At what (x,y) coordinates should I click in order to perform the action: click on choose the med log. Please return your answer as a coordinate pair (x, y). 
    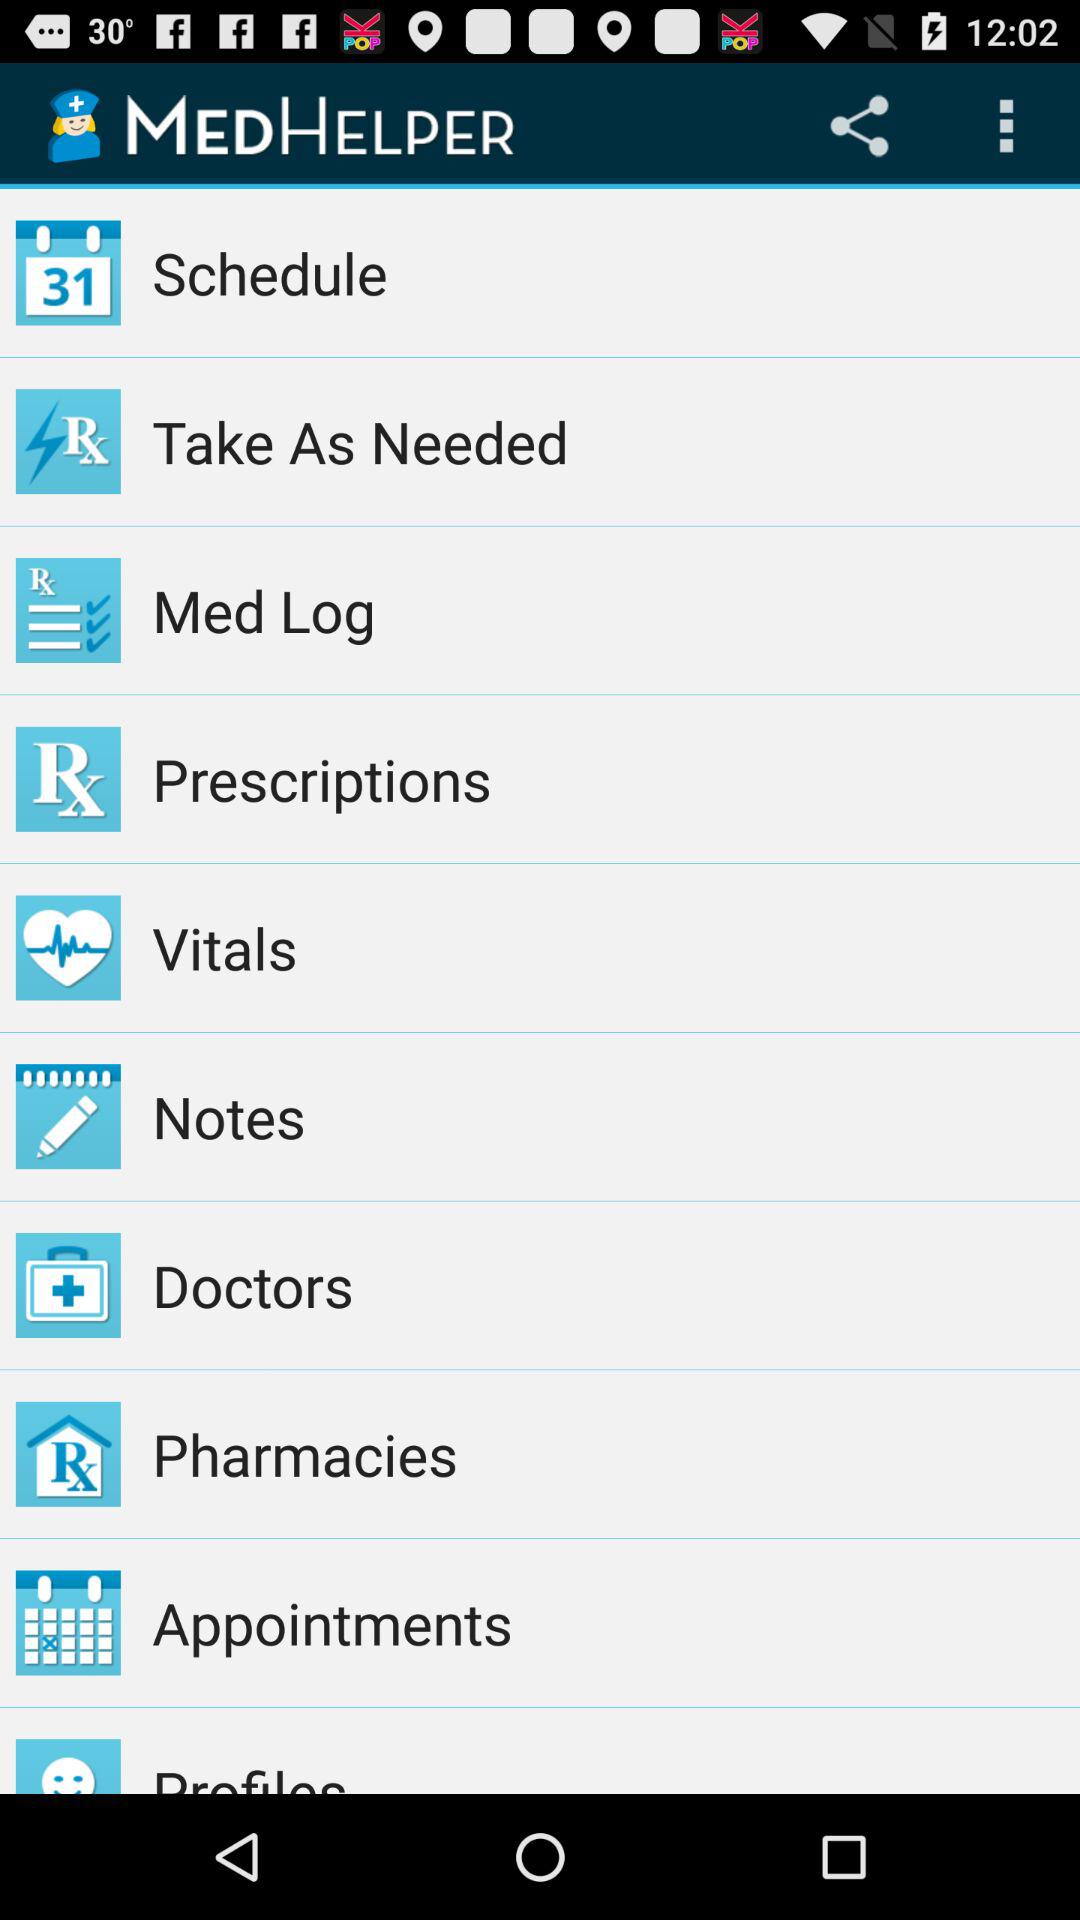
    Looking at the image, I should click on (608, 610).